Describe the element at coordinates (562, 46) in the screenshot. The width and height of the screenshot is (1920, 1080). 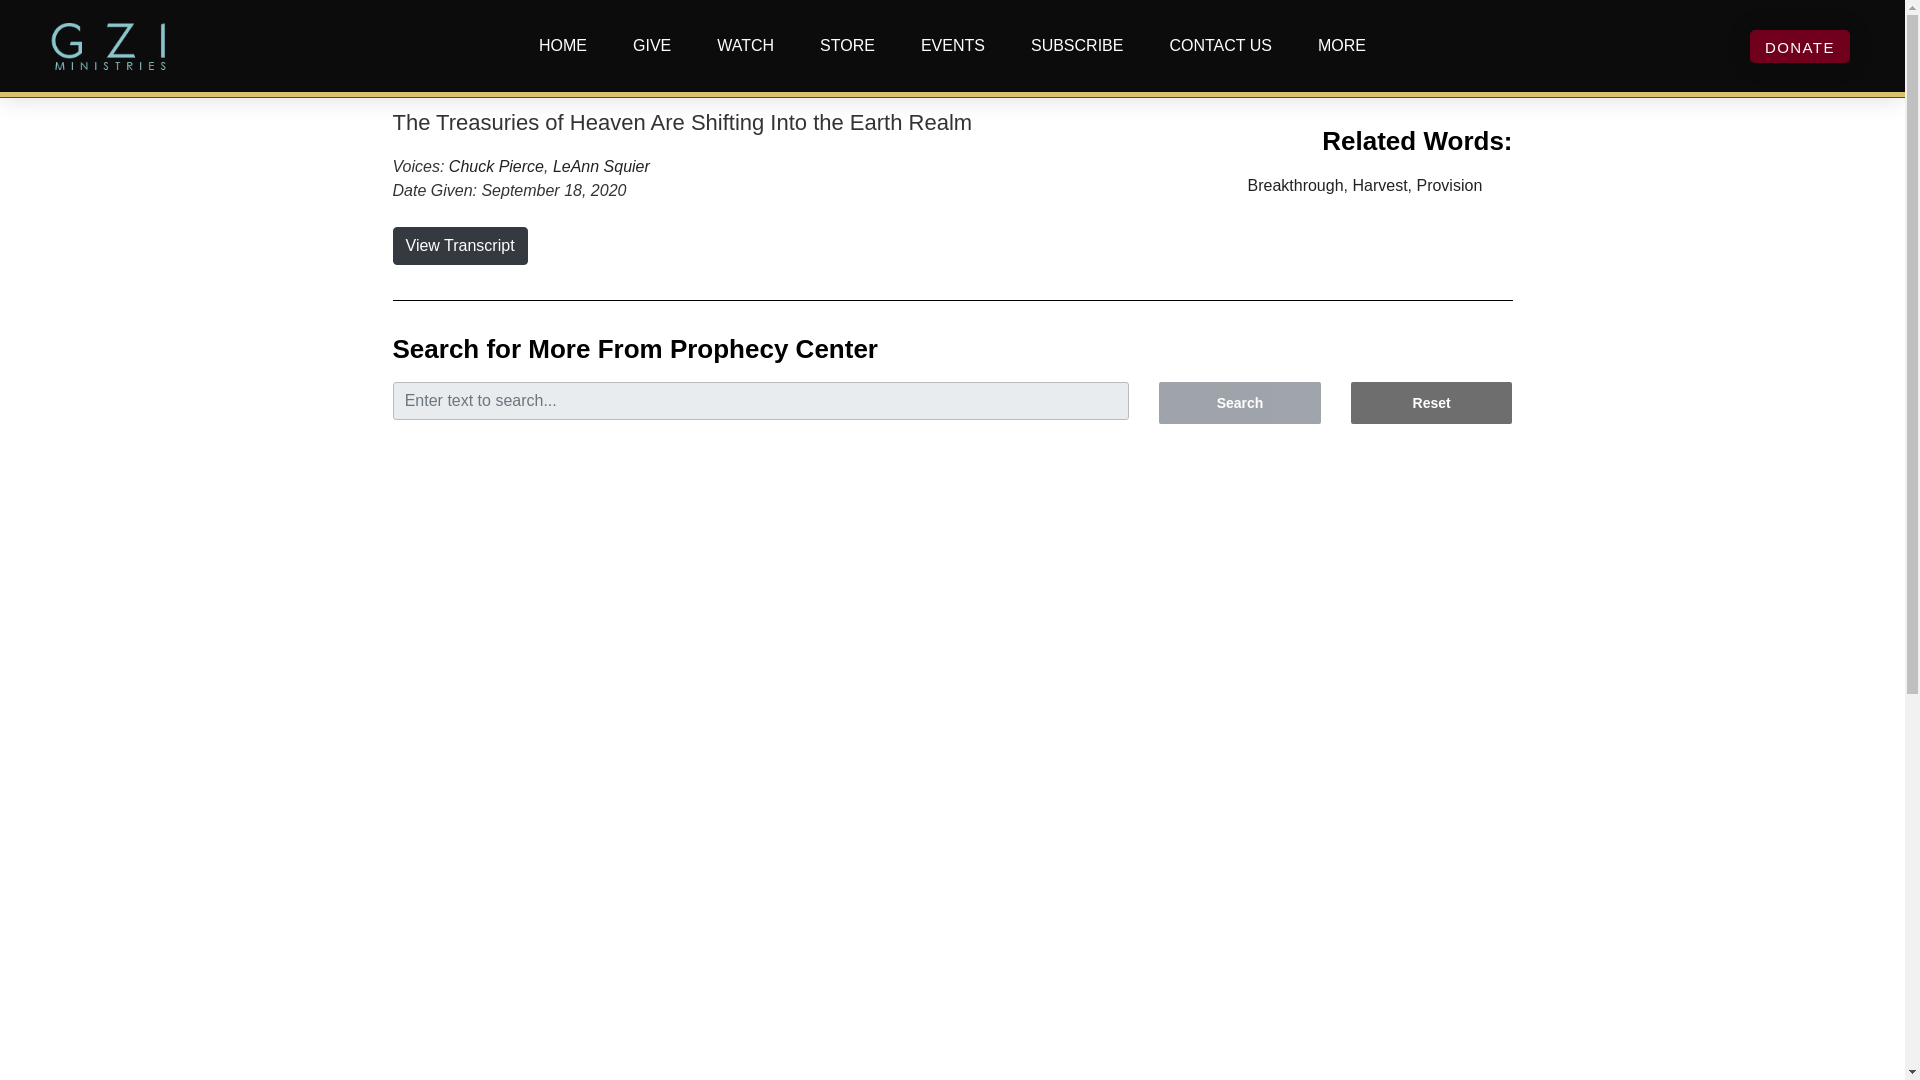
I see `HOME` at that location.